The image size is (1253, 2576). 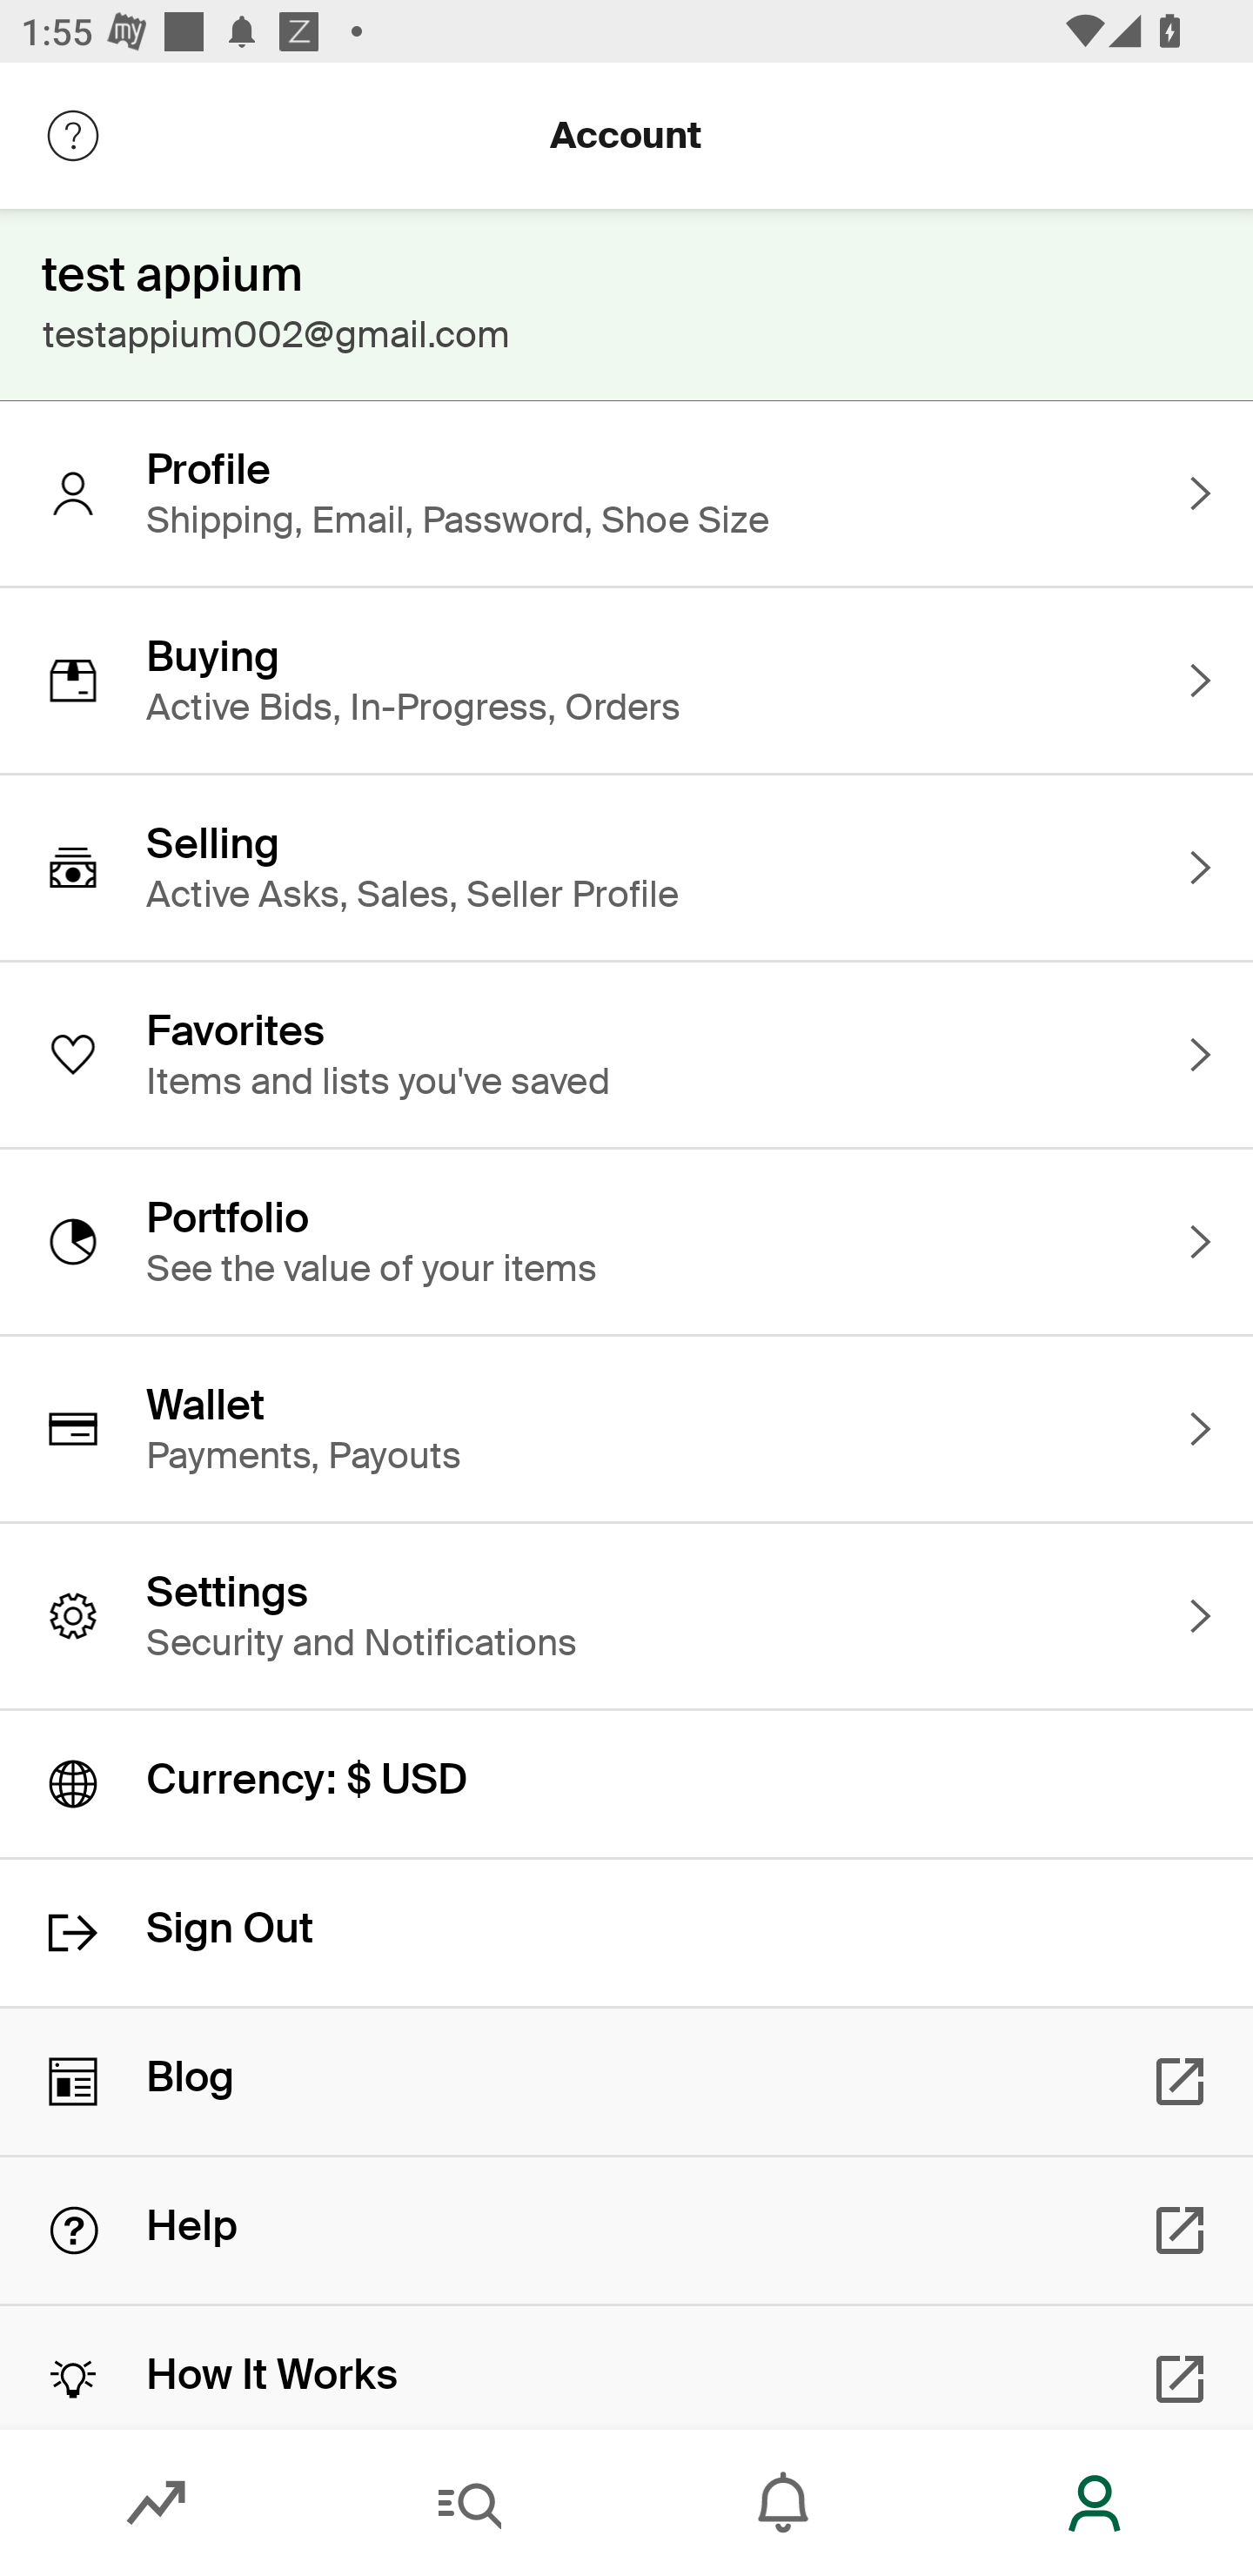 What do you see at coordinates (470, 2503) in the screenshot?
I see `Search` at bounding box center [470, 2503].